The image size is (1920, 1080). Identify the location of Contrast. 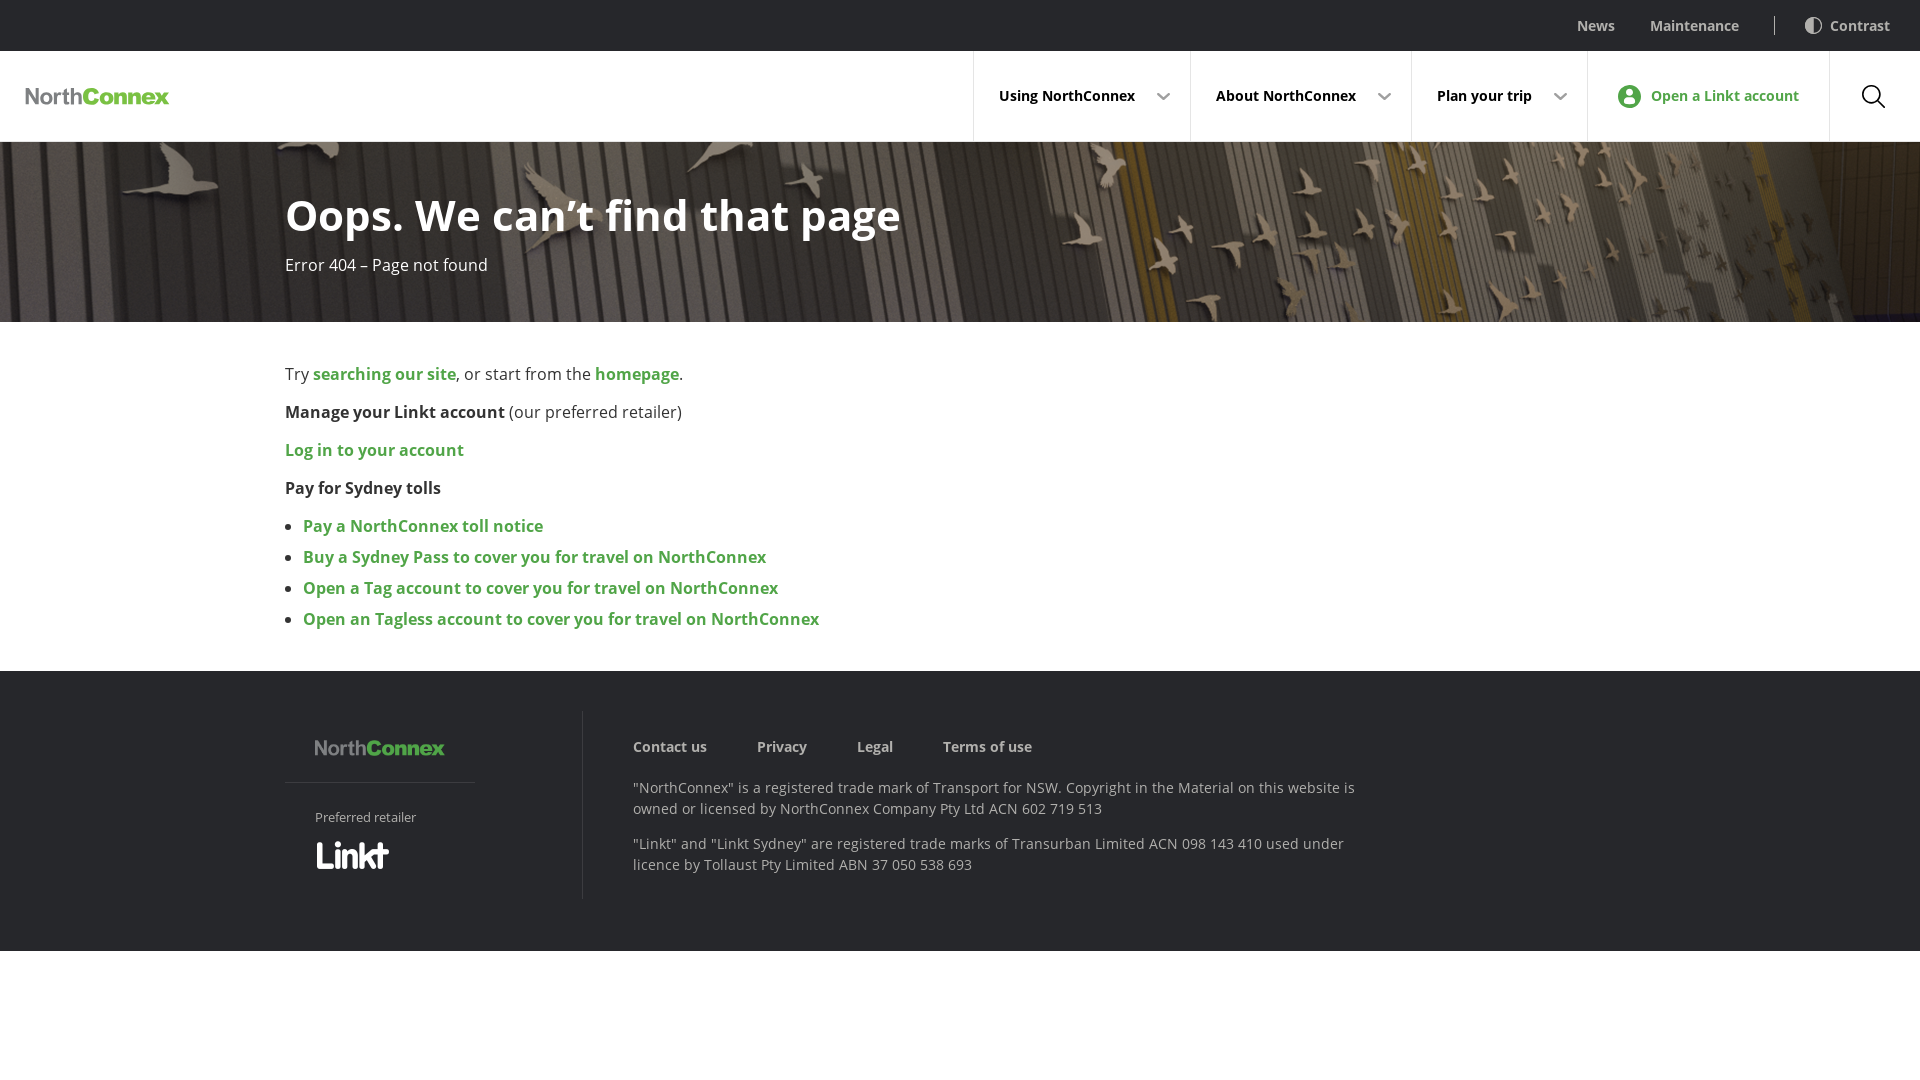
(1832, 26).